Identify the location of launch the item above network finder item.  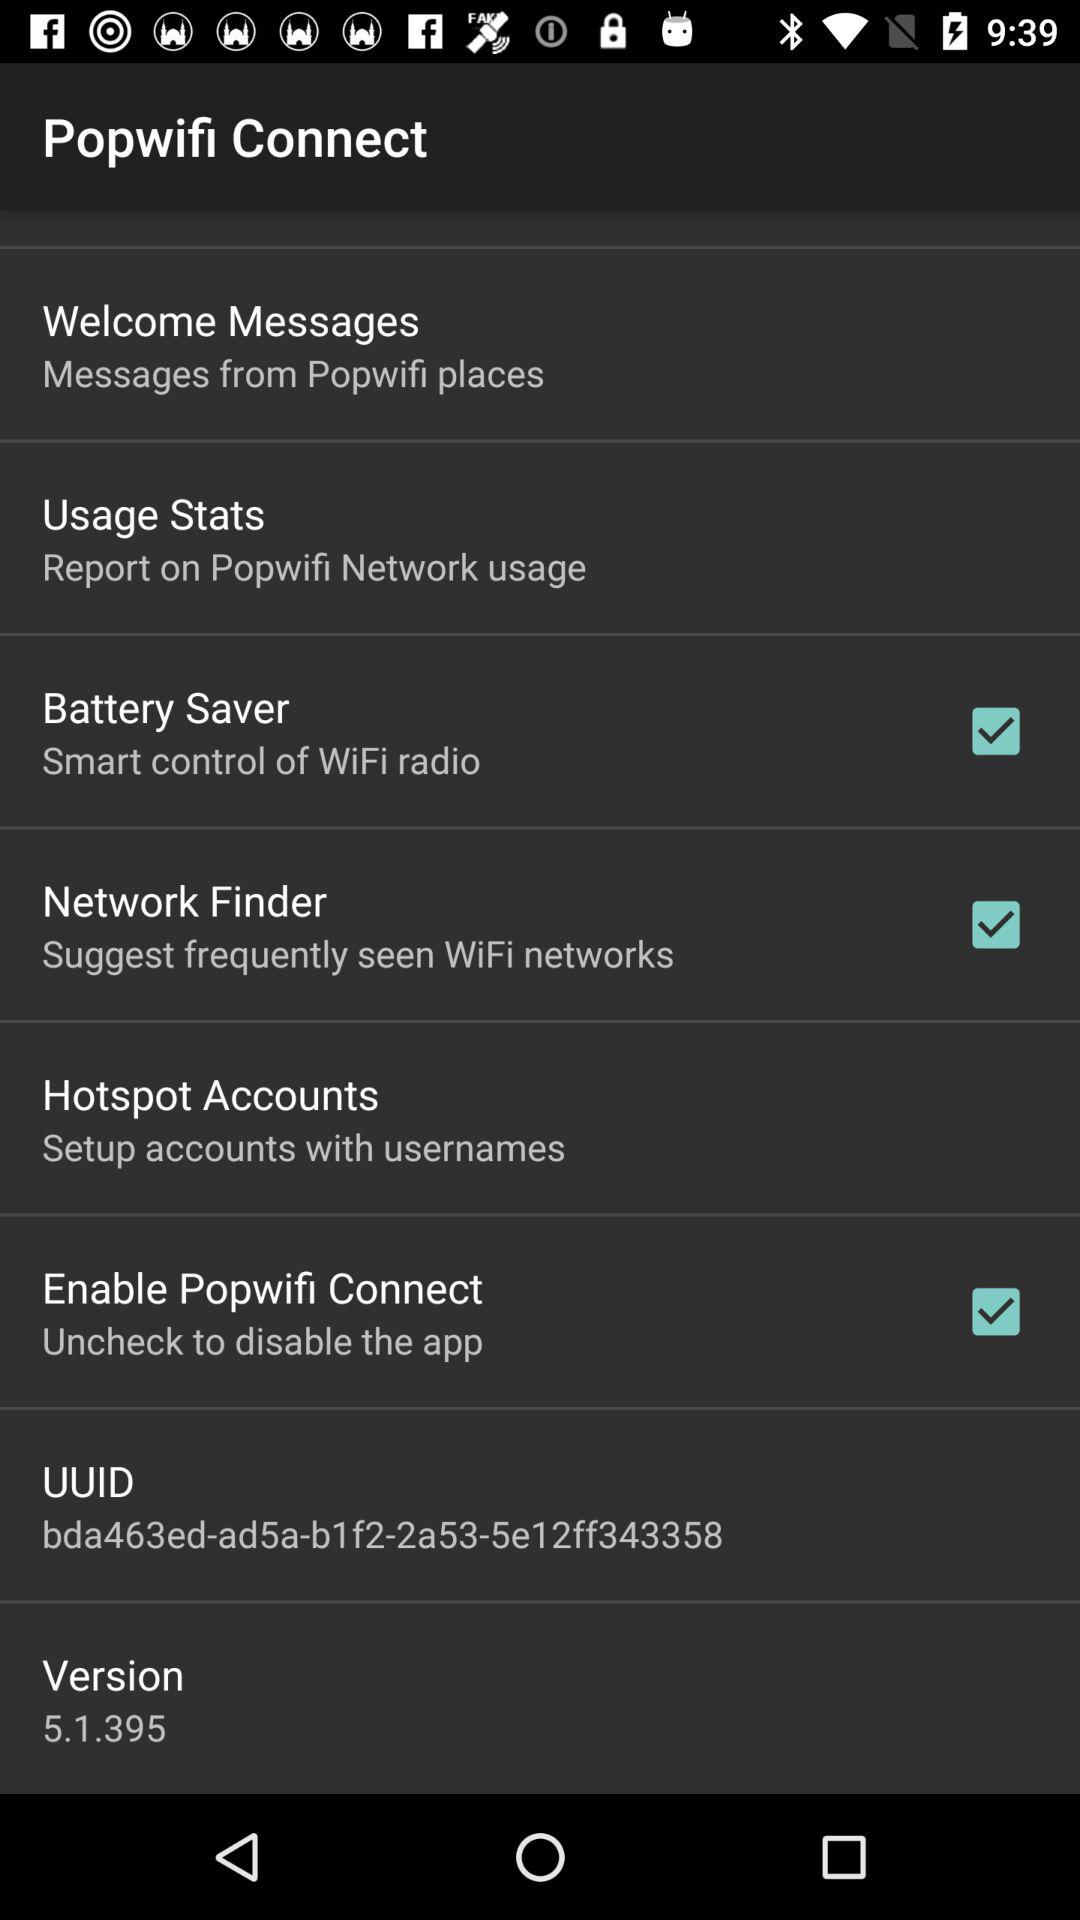
(261, 760).